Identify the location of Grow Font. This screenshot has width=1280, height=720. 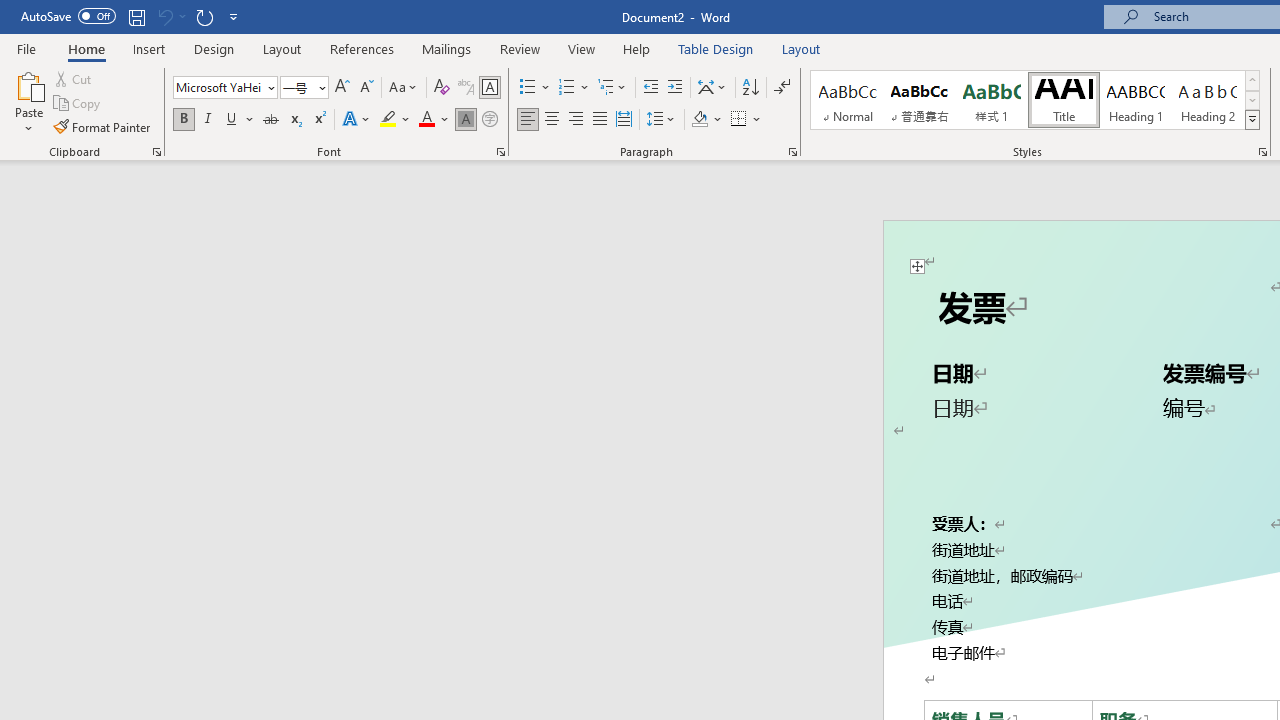
(342, 88).